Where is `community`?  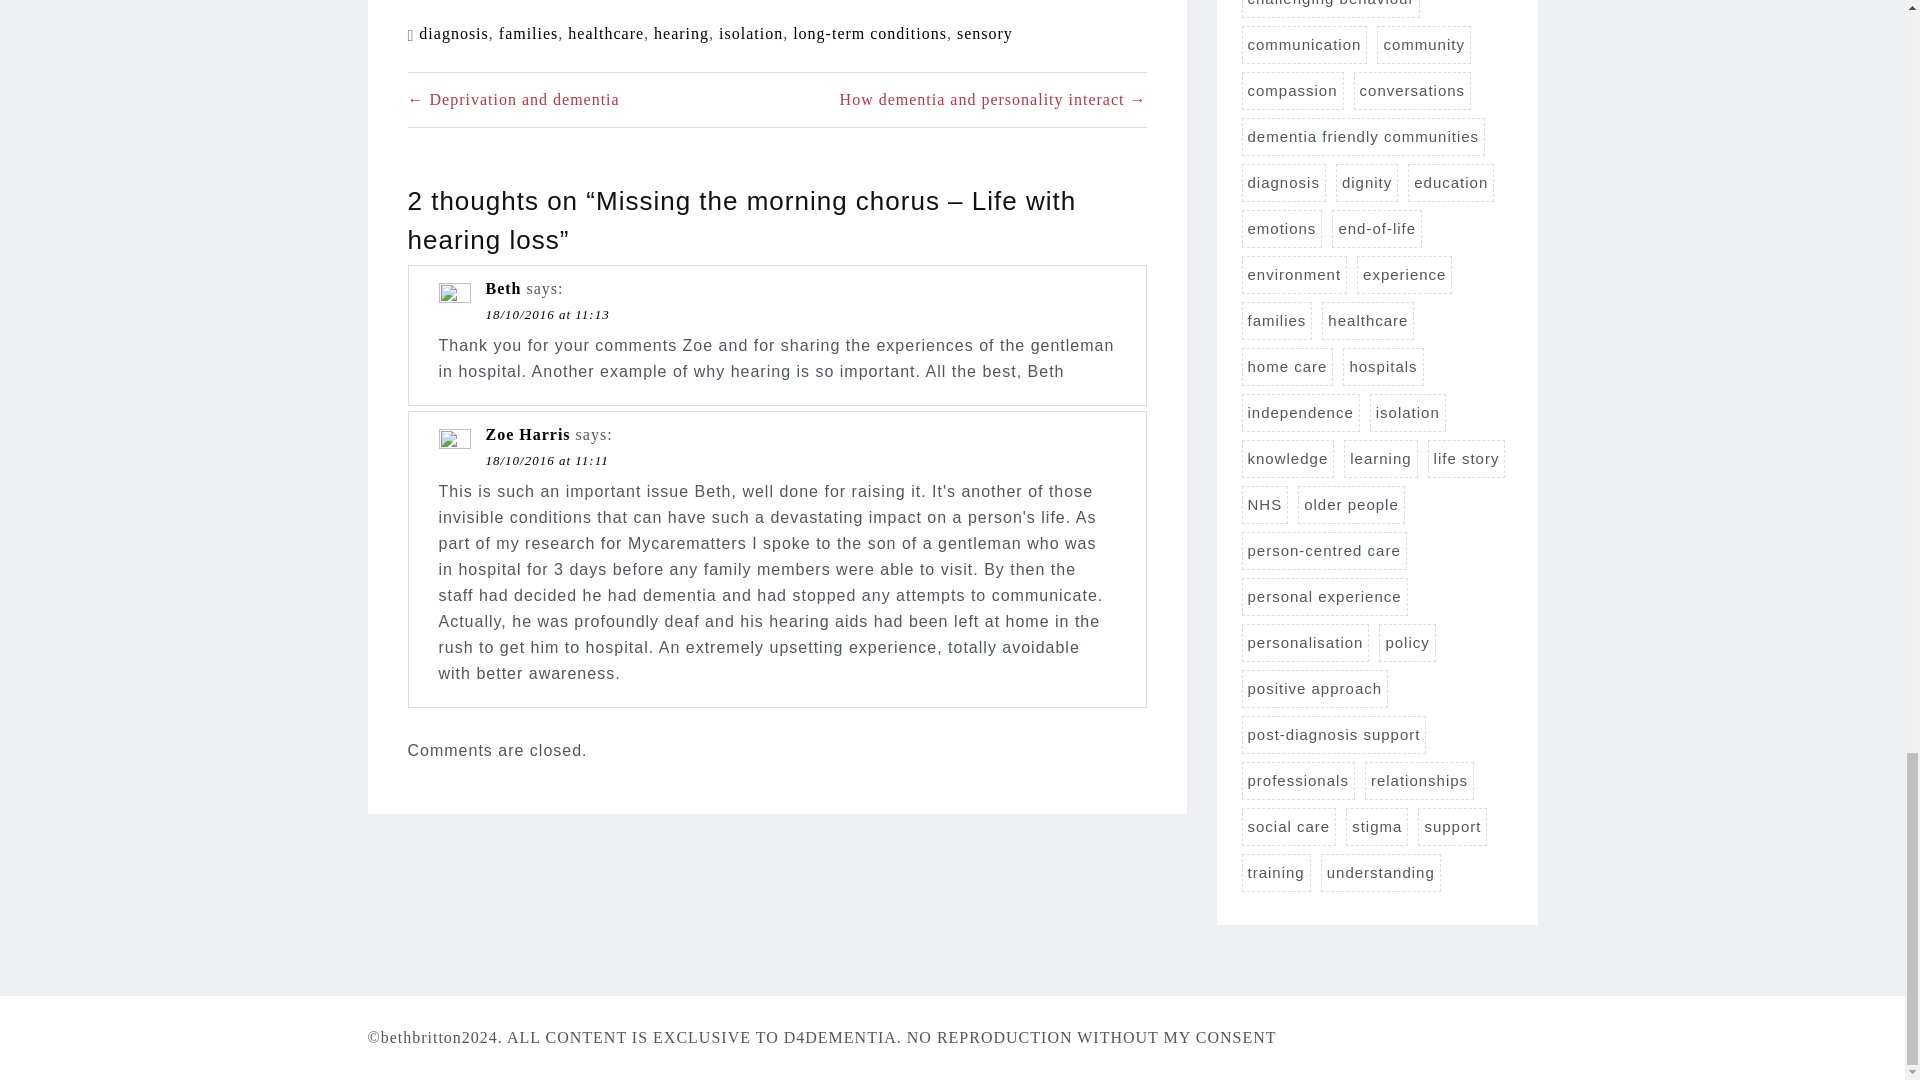
community is located at coordinates (1423, 44).